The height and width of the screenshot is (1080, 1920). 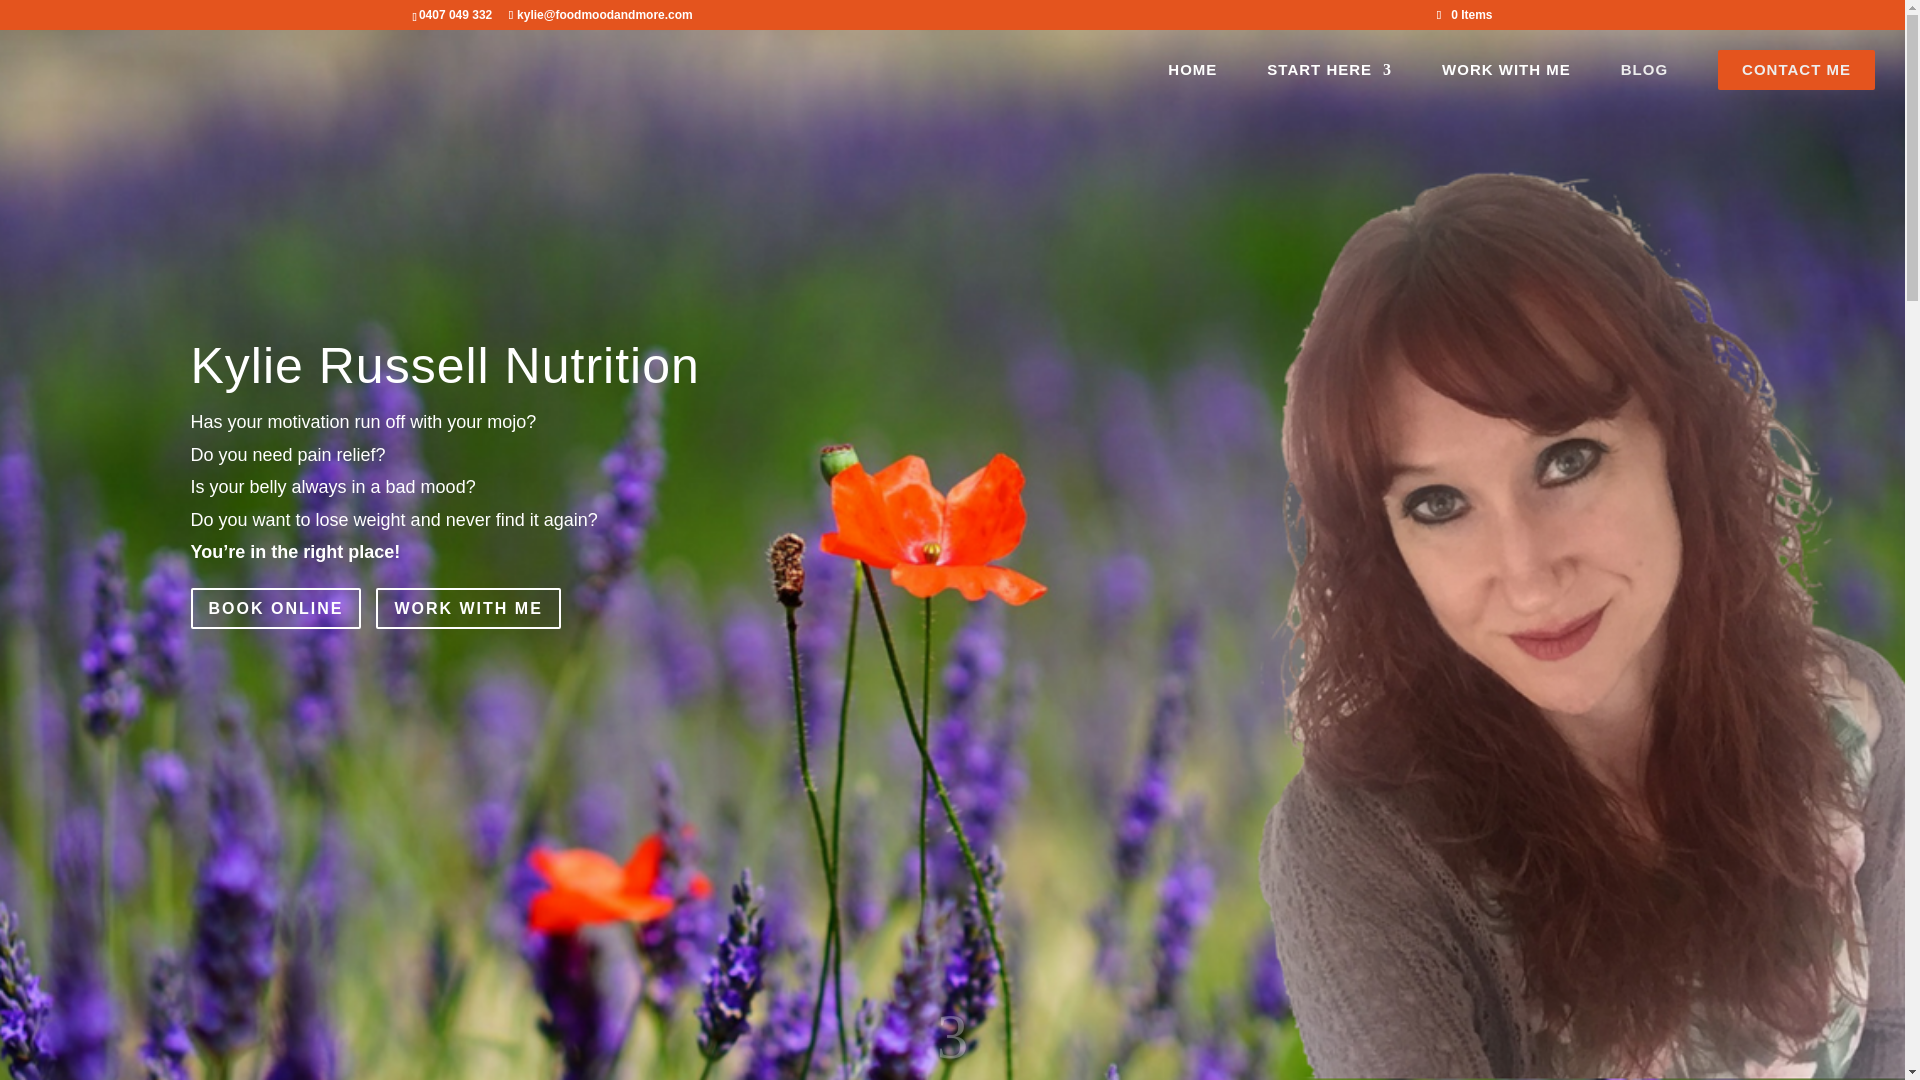 I want to click on CONTACT ME, so click(x=1796, y=75).